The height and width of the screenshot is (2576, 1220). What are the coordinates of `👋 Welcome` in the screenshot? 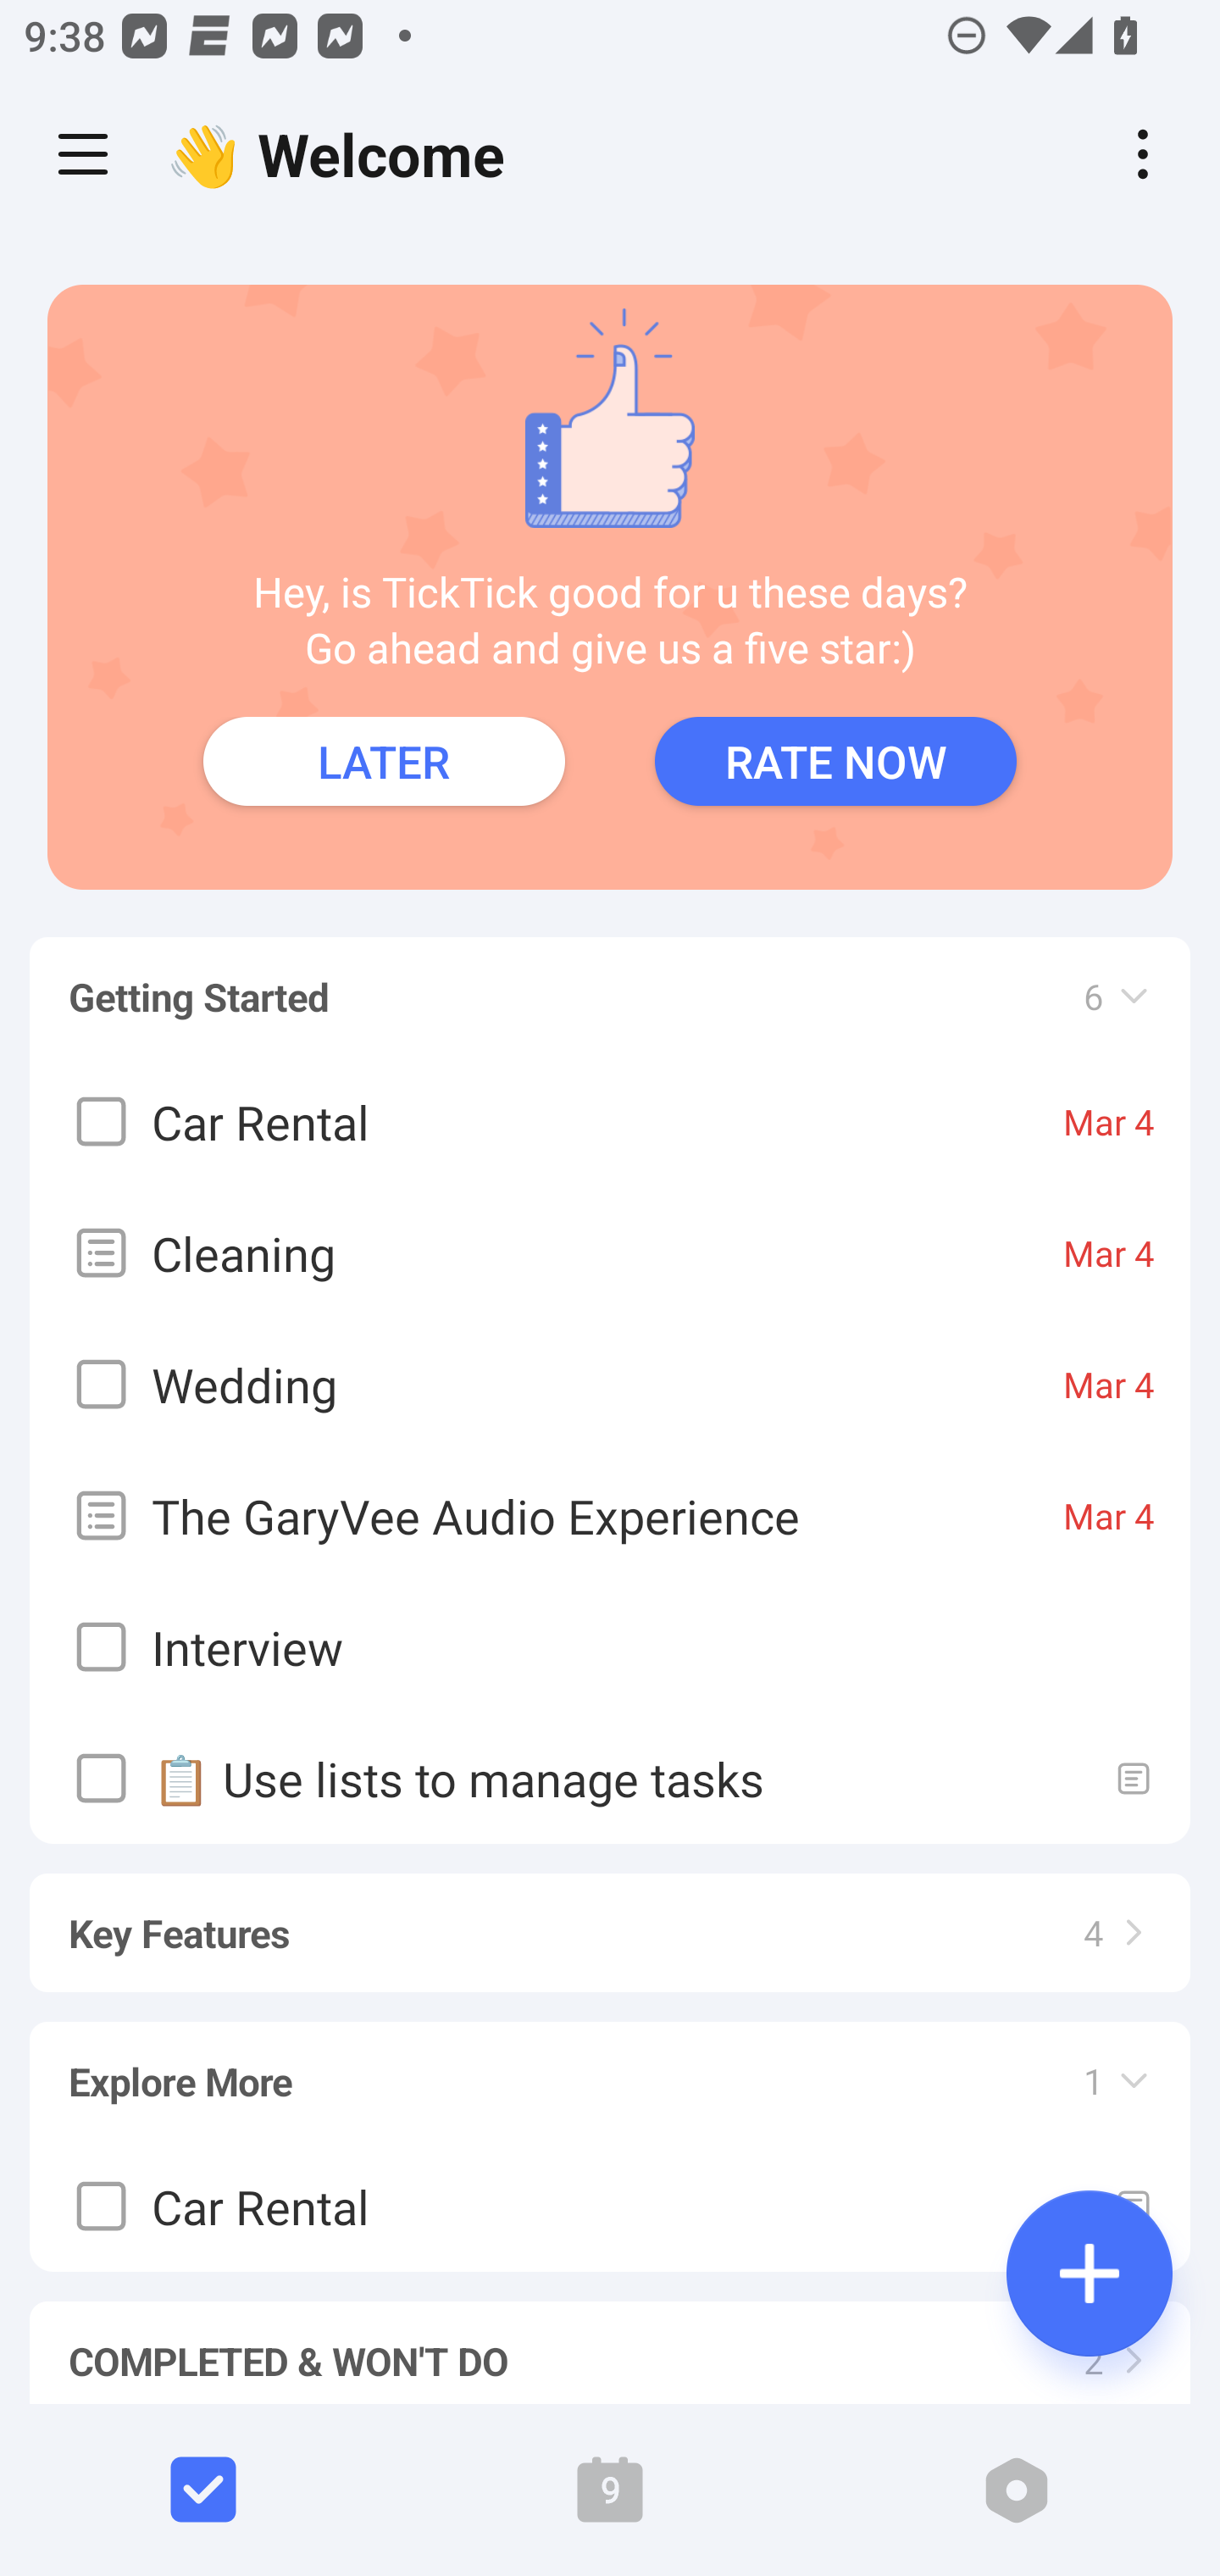 It's located at (344, 154).